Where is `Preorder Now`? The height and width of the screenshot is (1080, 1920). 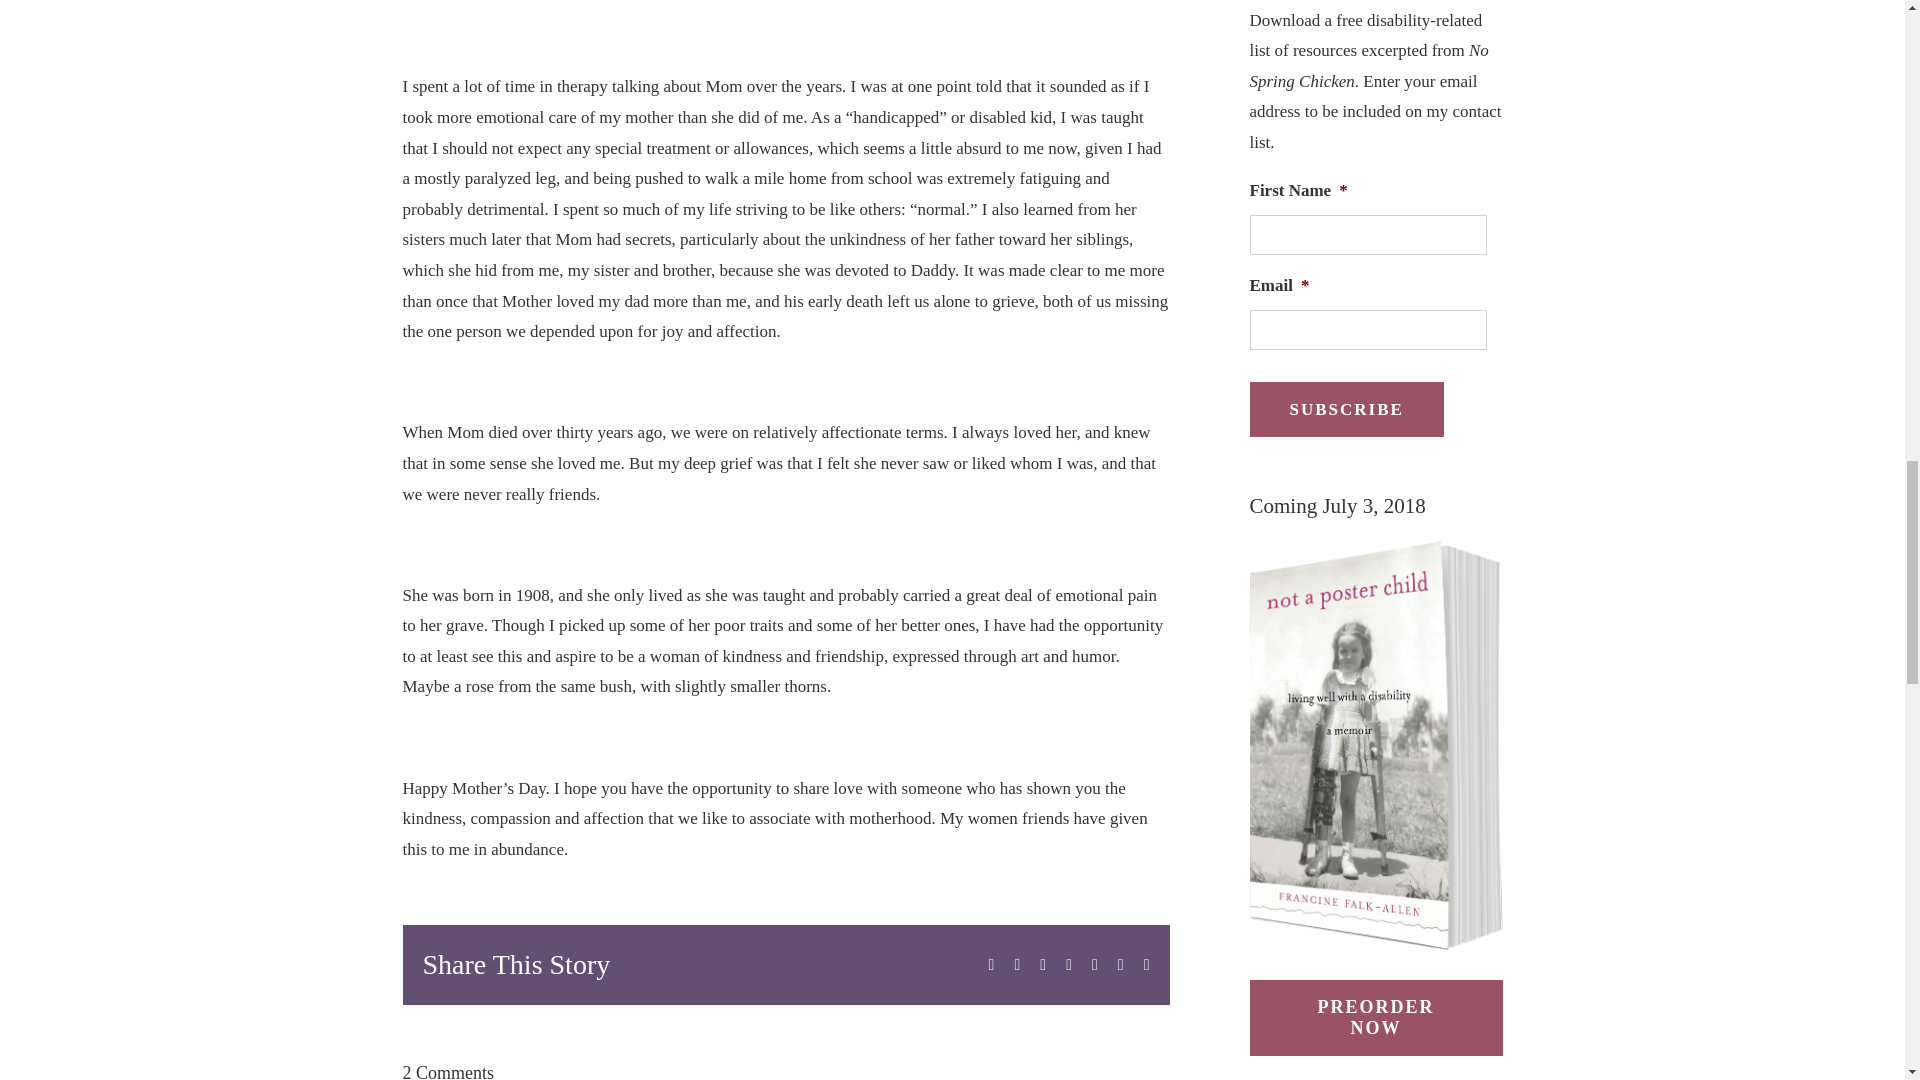
Preorder Now is located at coordinates (1376, 1018).